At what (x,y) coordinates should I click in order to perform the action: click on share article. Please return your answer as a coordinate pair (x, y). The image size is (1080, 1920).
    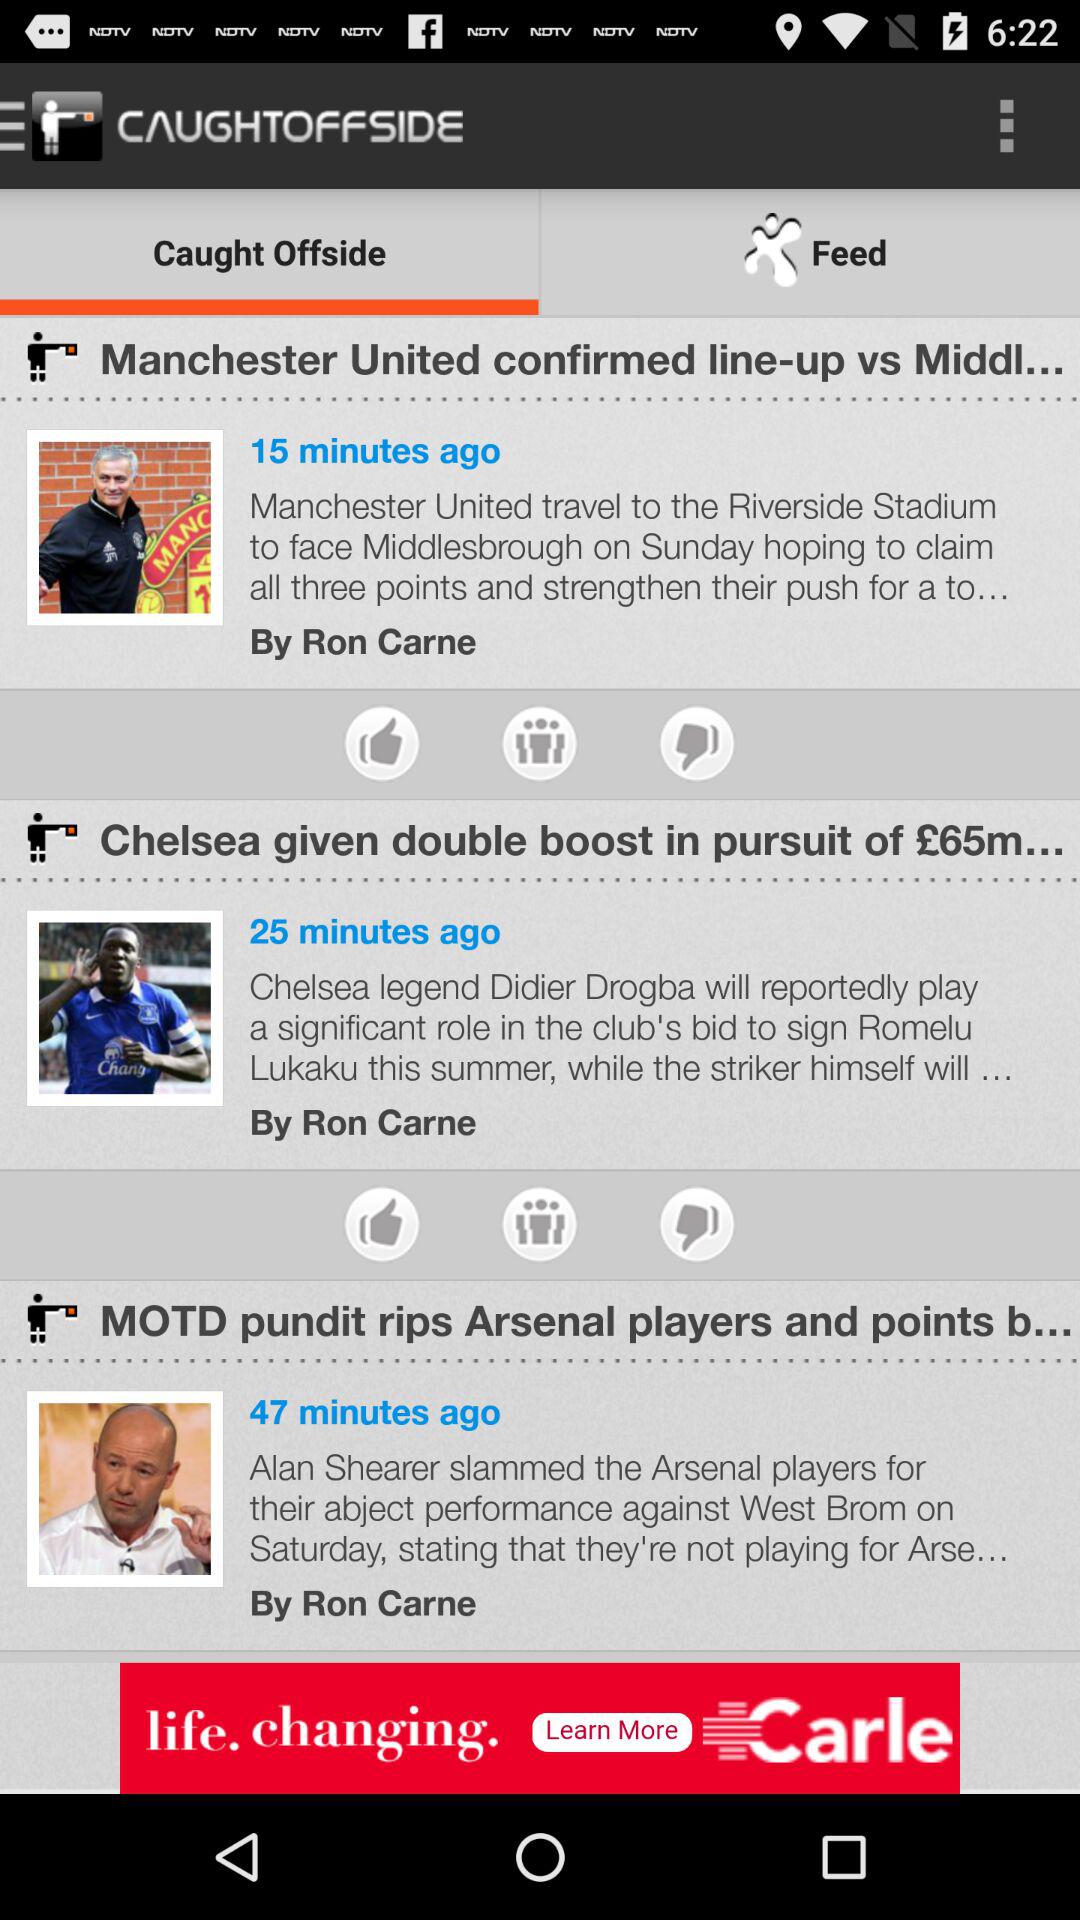
    Looking at the image, I should click on (540, 744).